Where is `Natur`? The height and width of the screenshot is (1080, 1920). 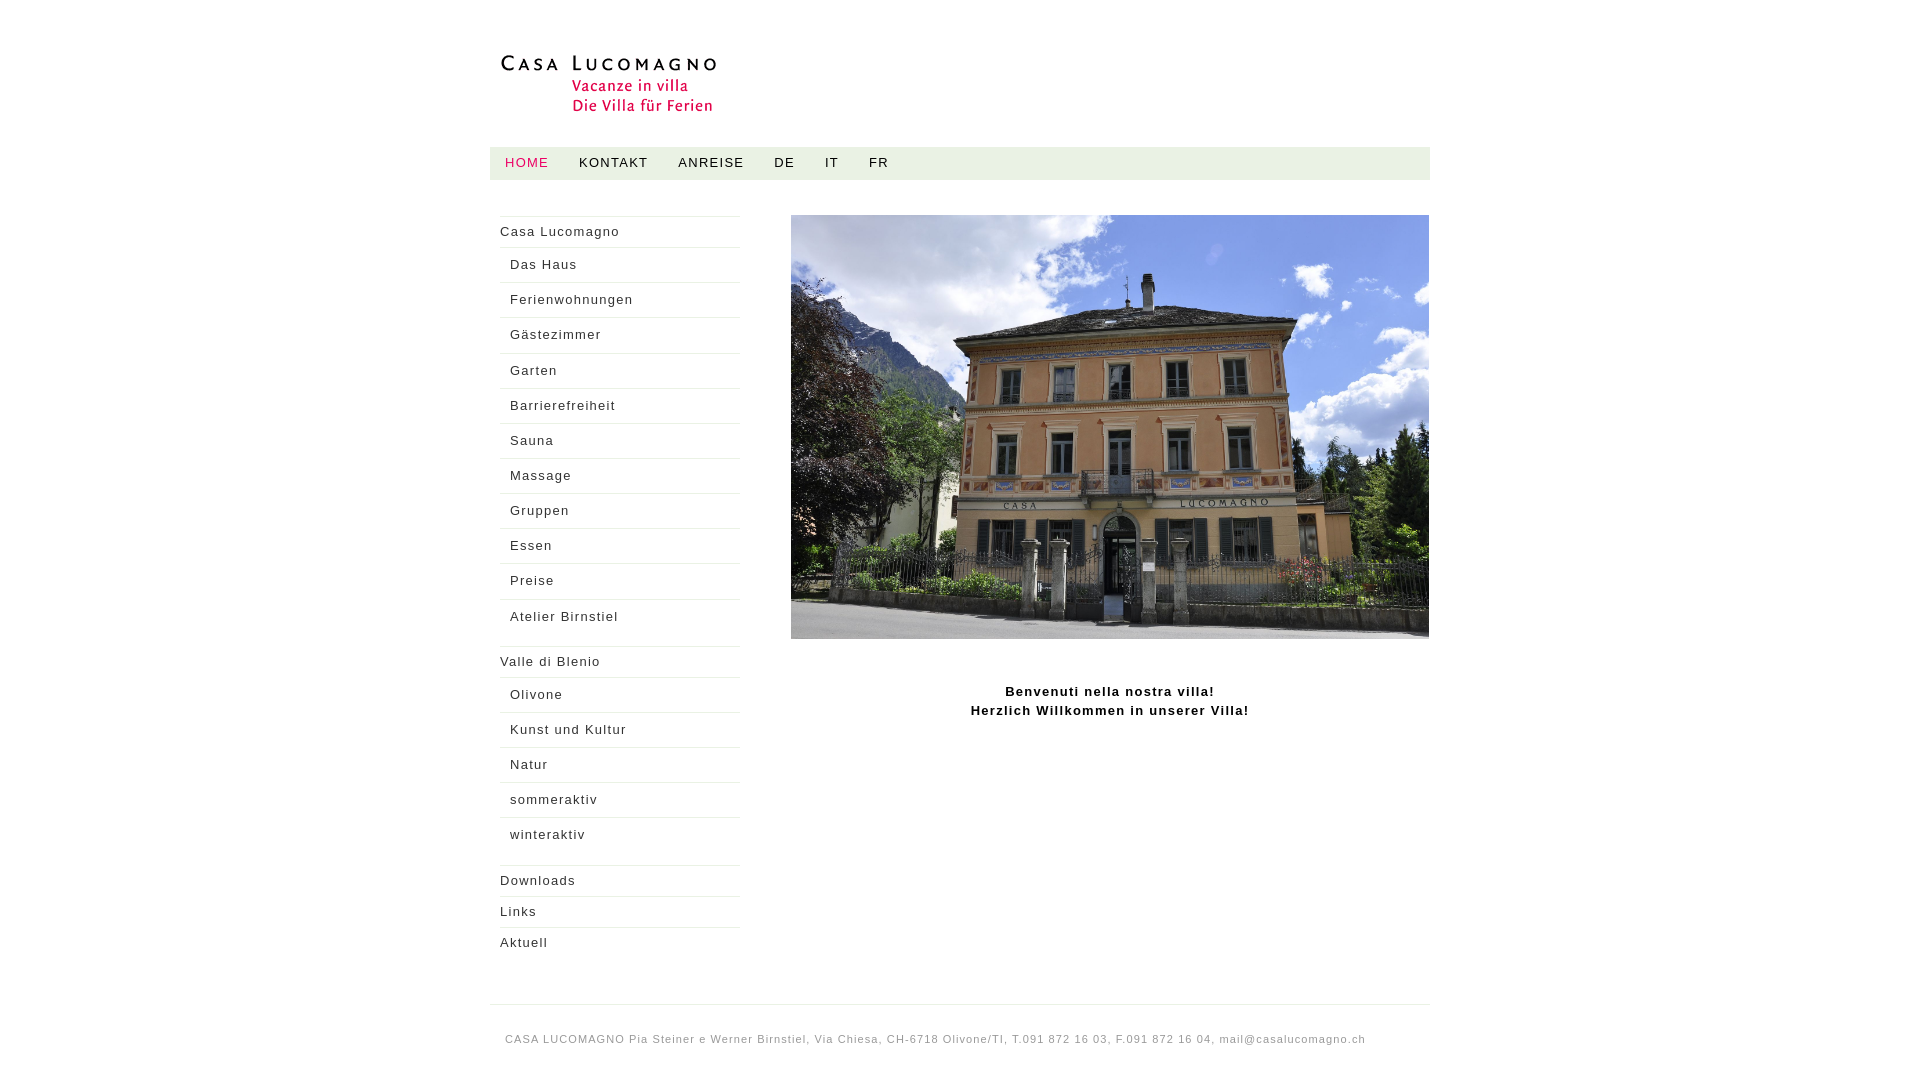
Natur is located at coordinates (620, 765).